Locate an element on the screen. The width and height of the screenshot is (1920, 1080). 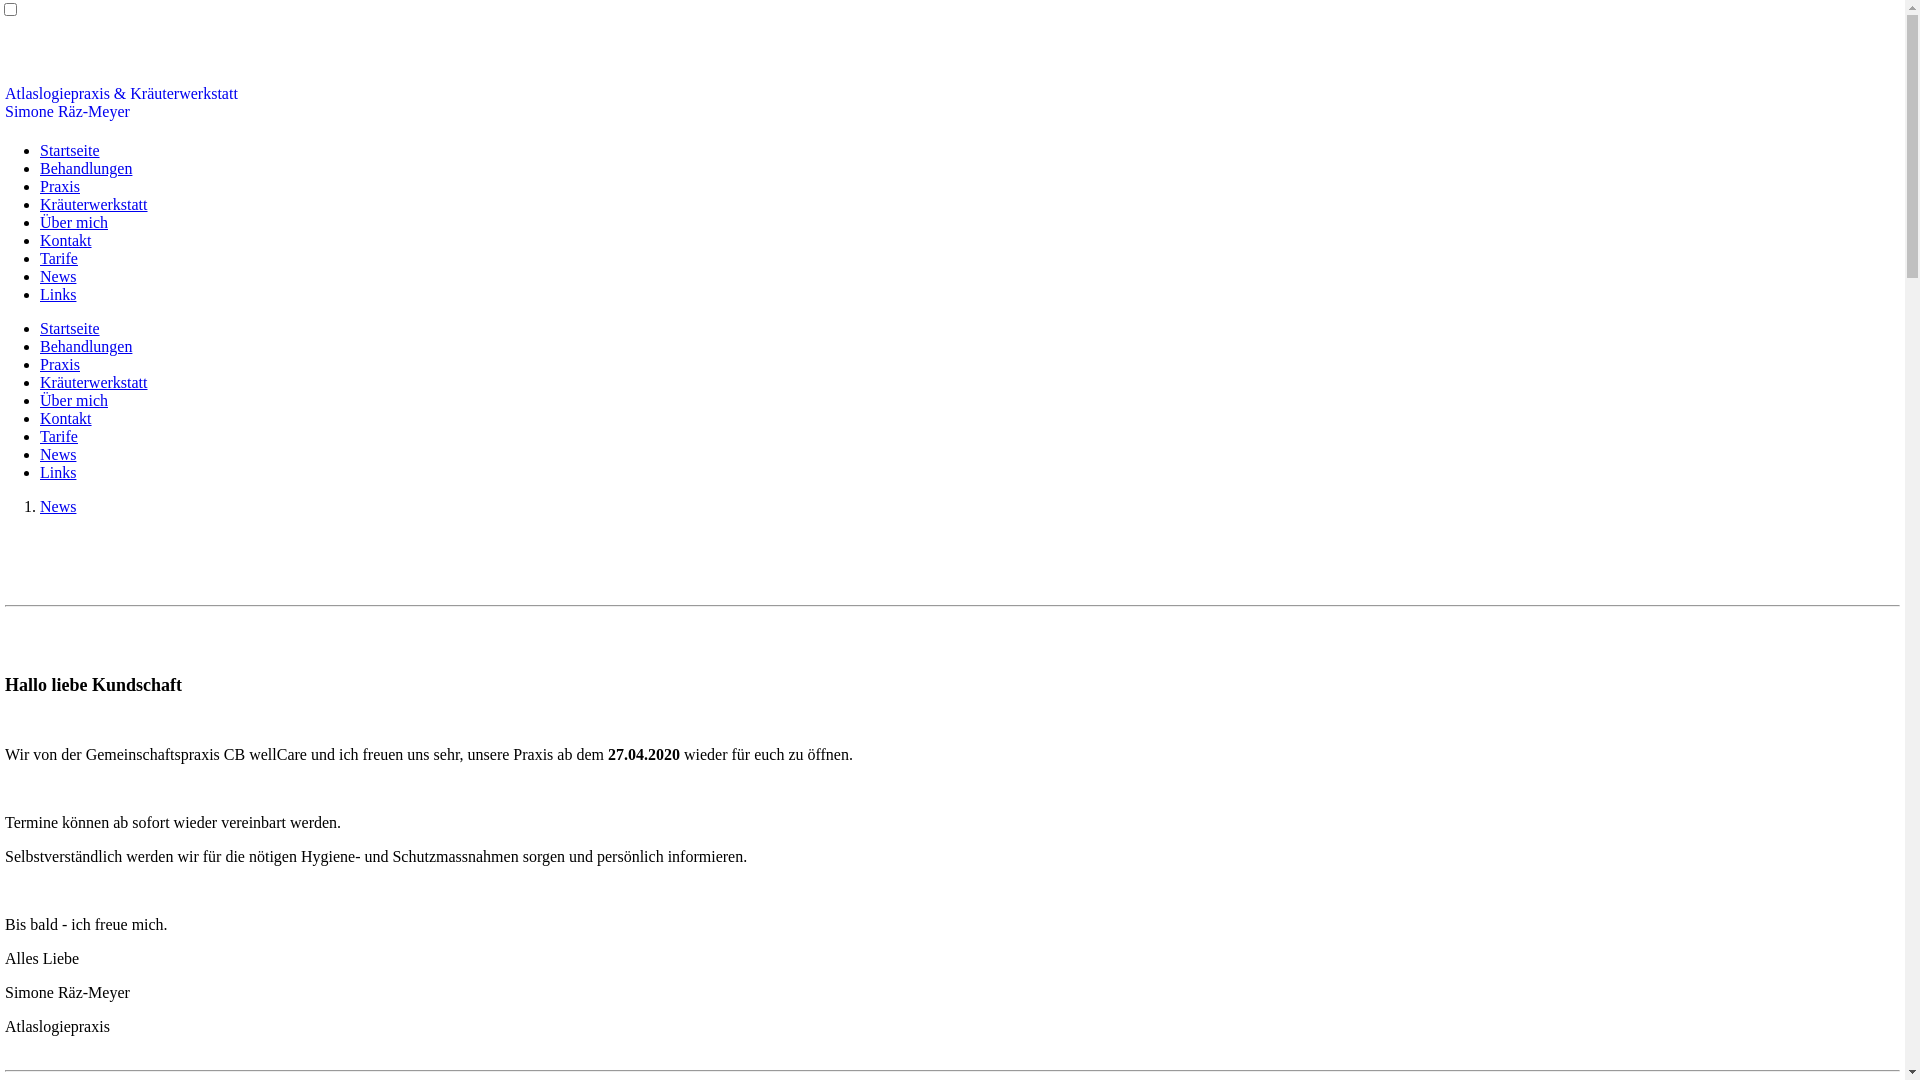
Kontakt is located at coordinates (66, 418).